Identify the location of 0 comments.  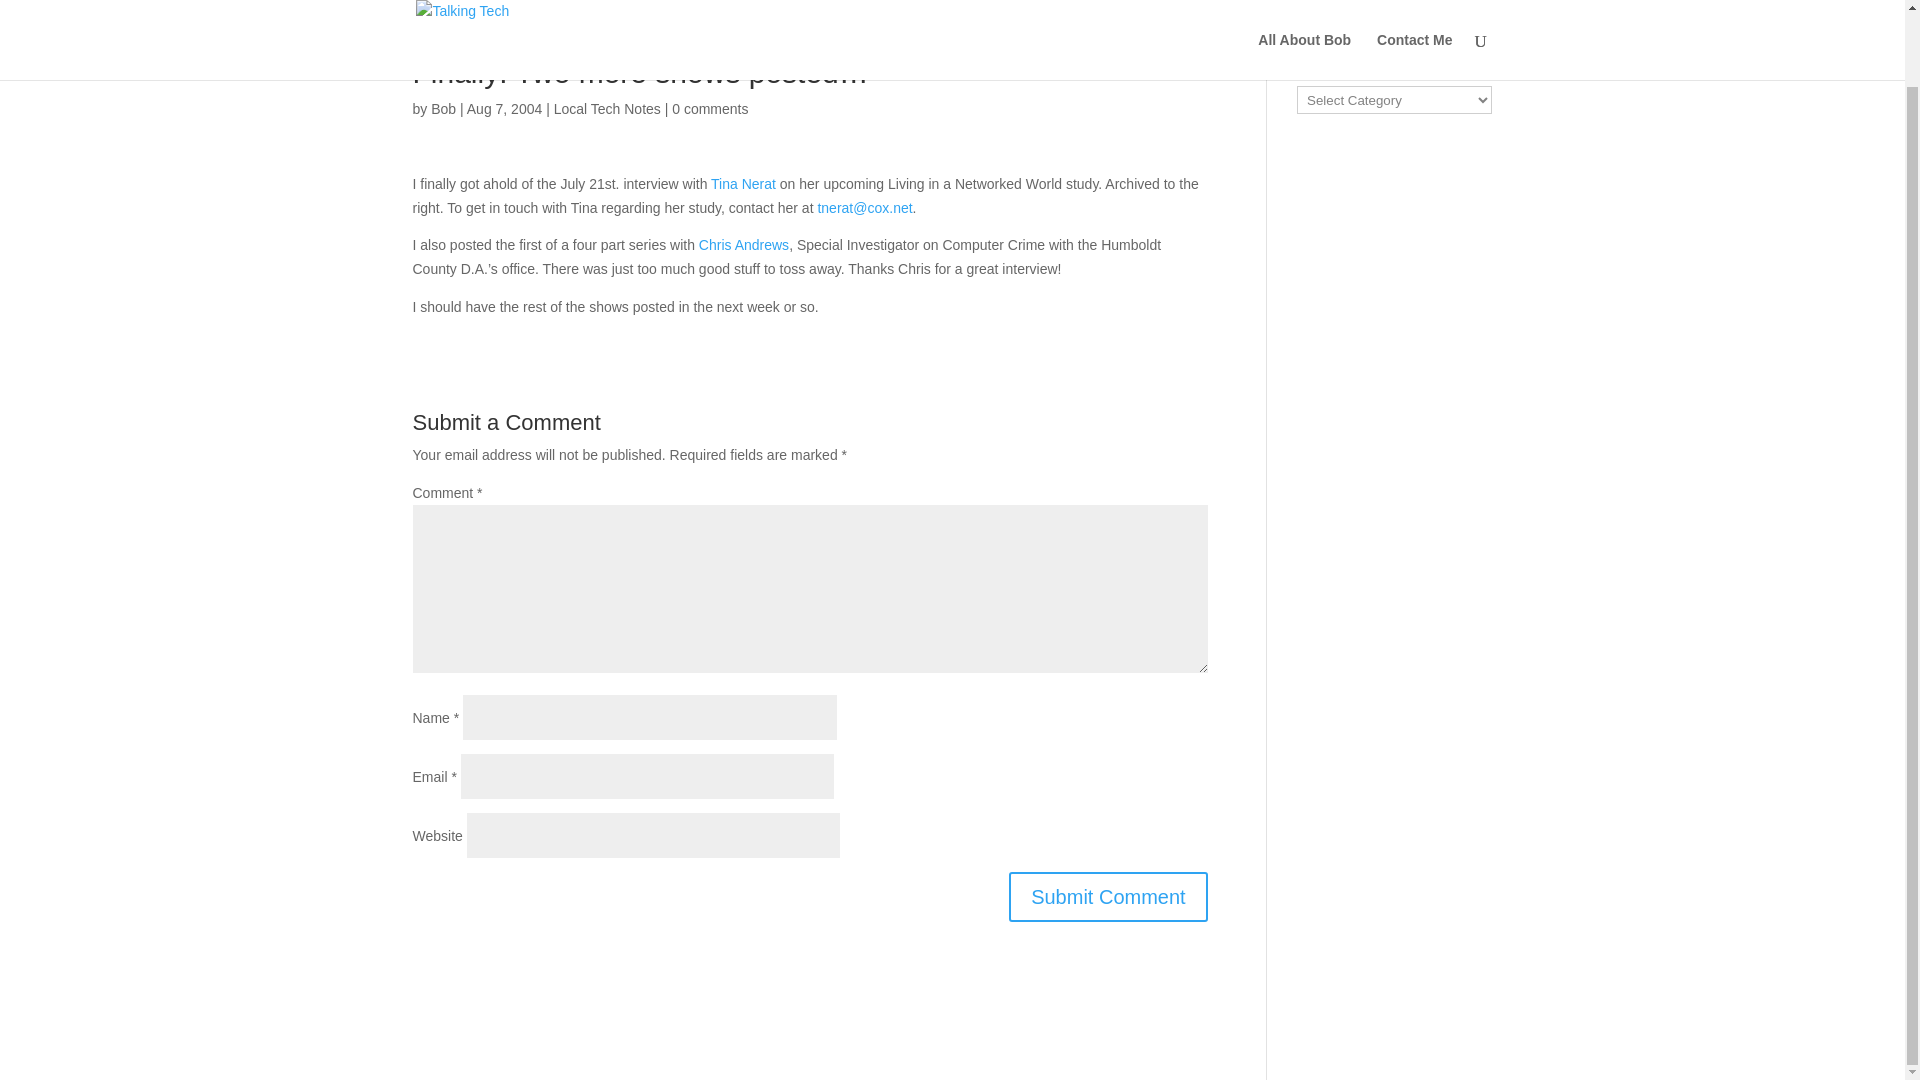
(710, 108).